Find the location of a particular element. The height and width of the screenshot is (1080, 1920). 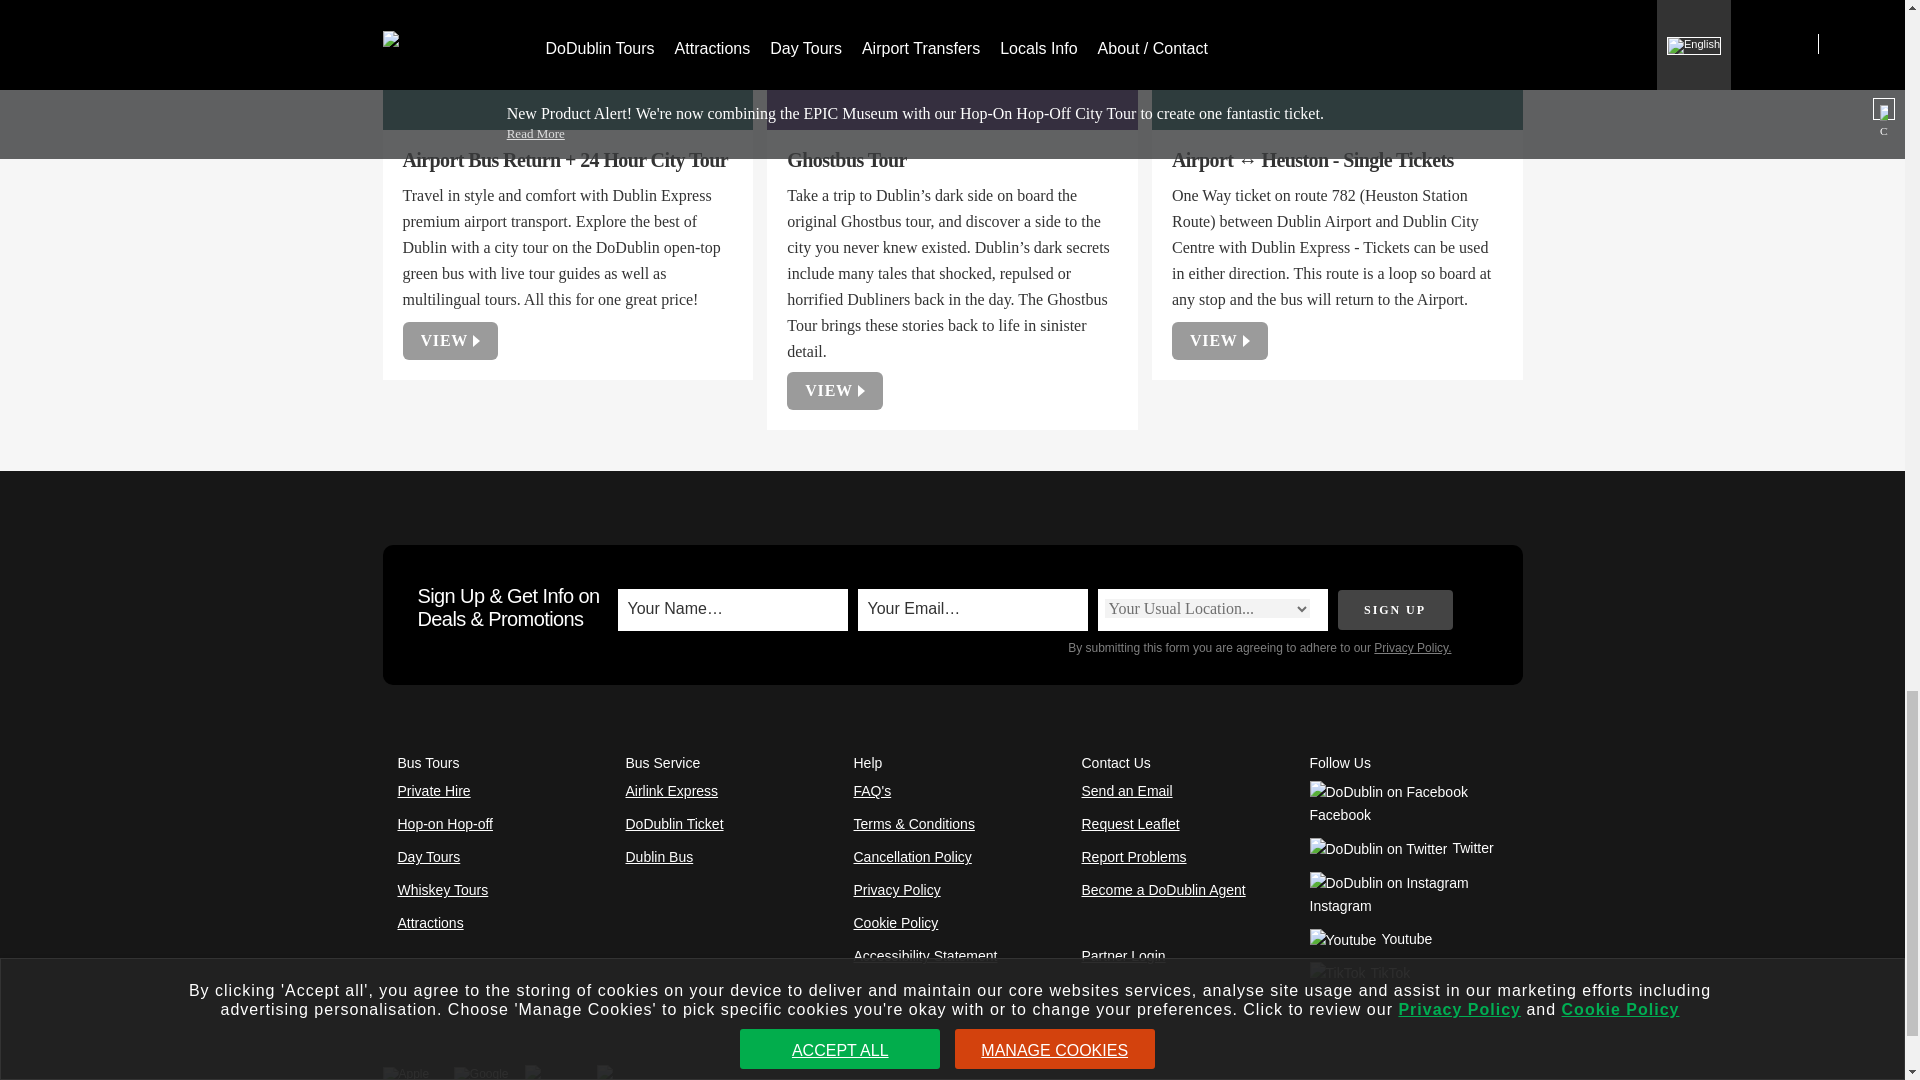

St. Stephen's Green Stop is located at coordinates (566, 62).